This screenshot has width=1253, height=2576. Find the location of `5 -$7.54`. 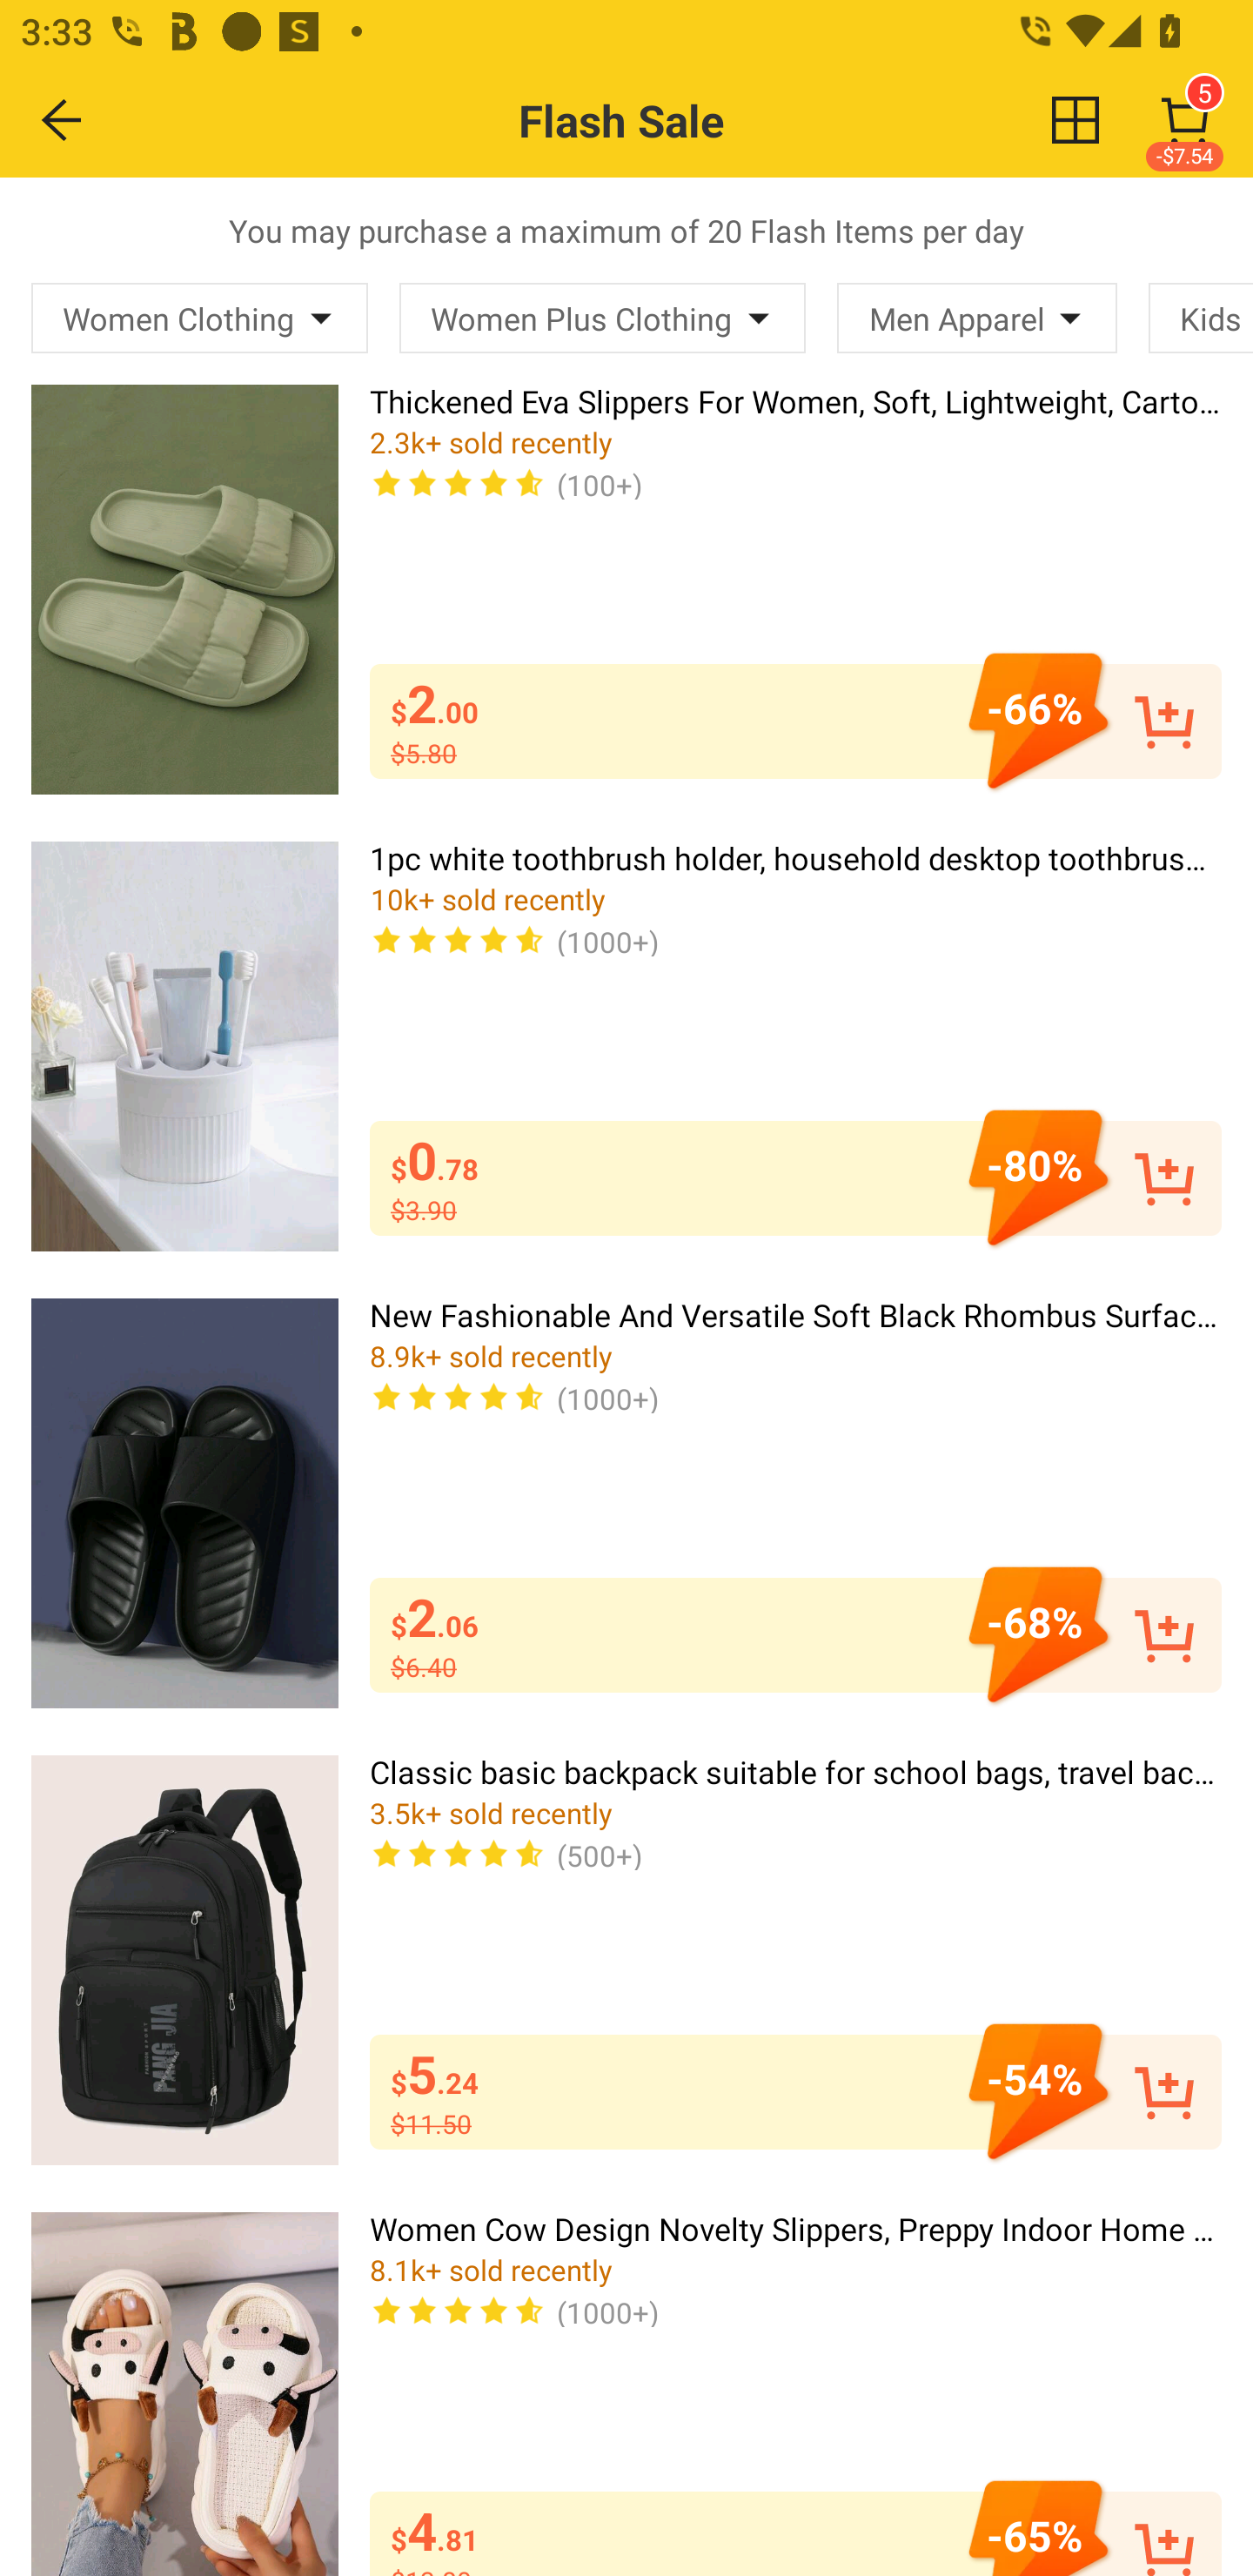

5 -$7.54 is located at coordinates (1185, 120).